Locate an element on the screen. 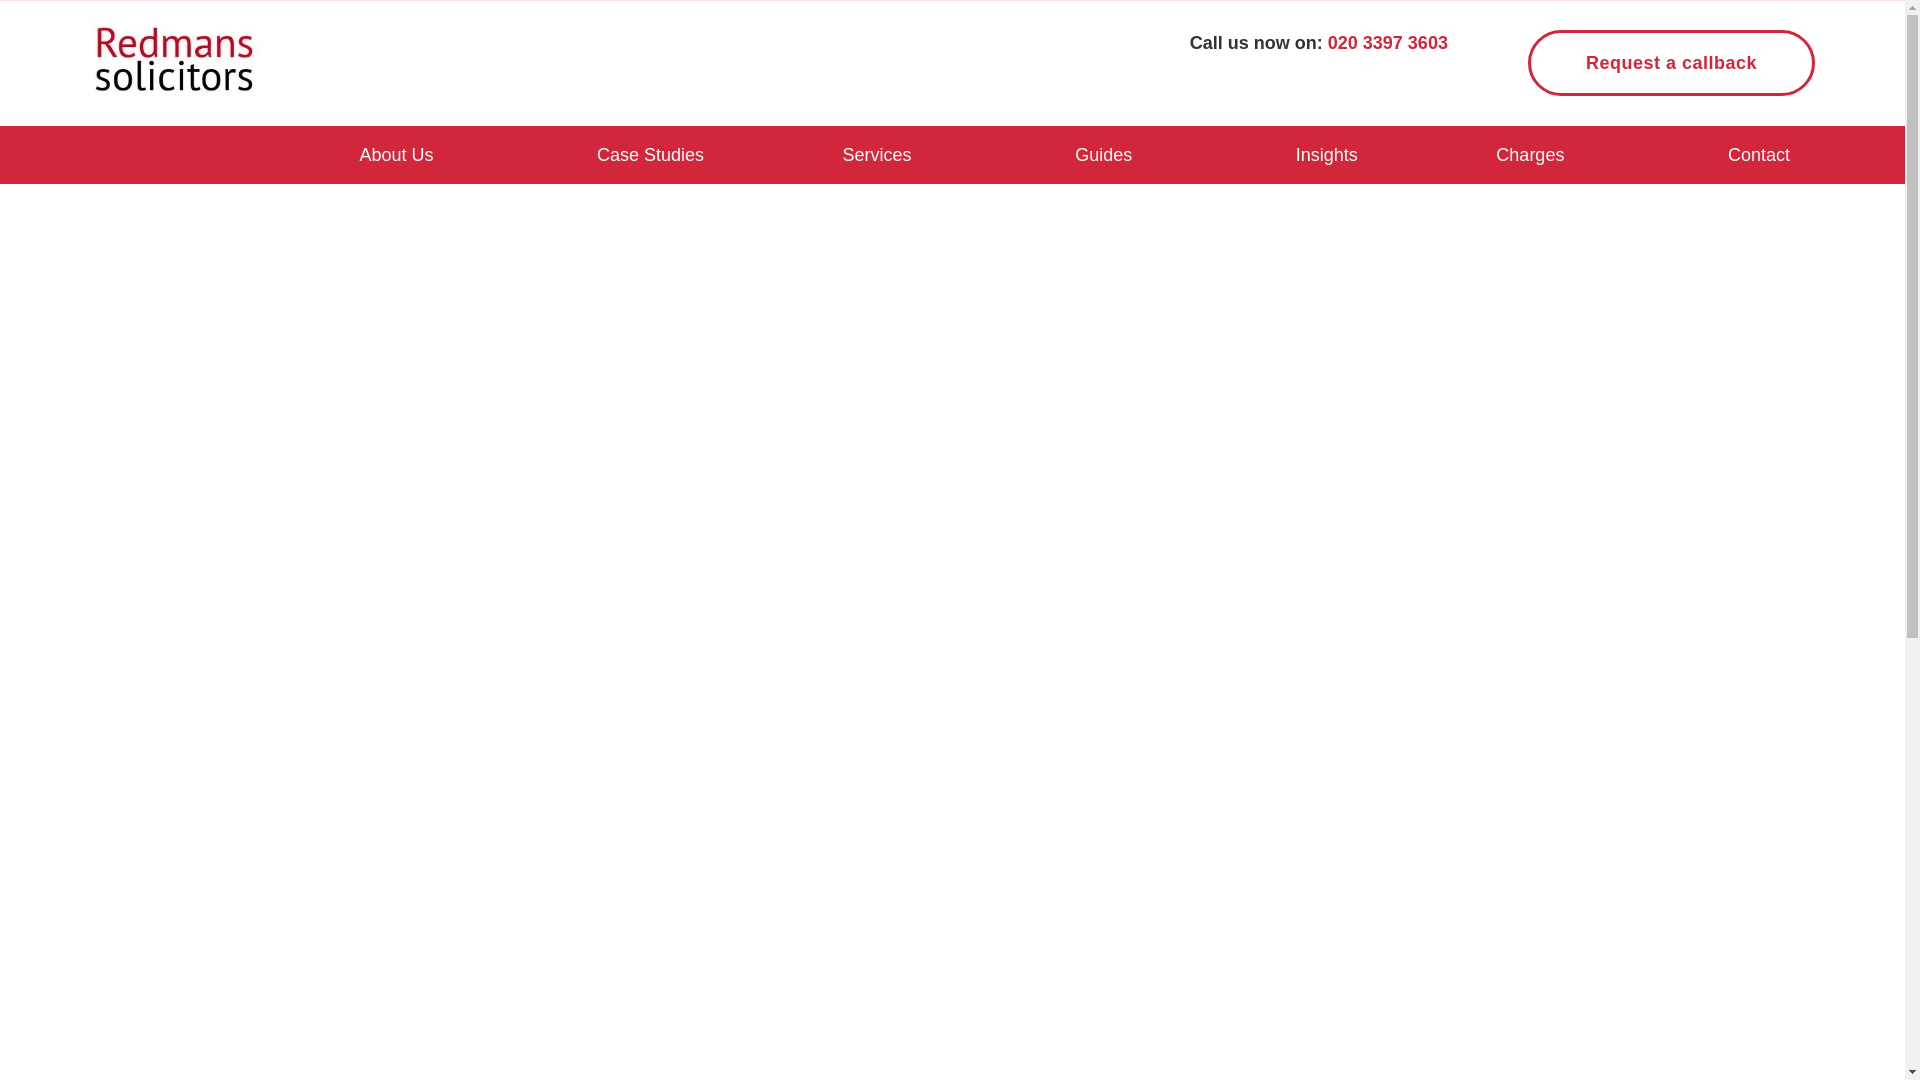  Insights is located at coordinates (1327, 154).